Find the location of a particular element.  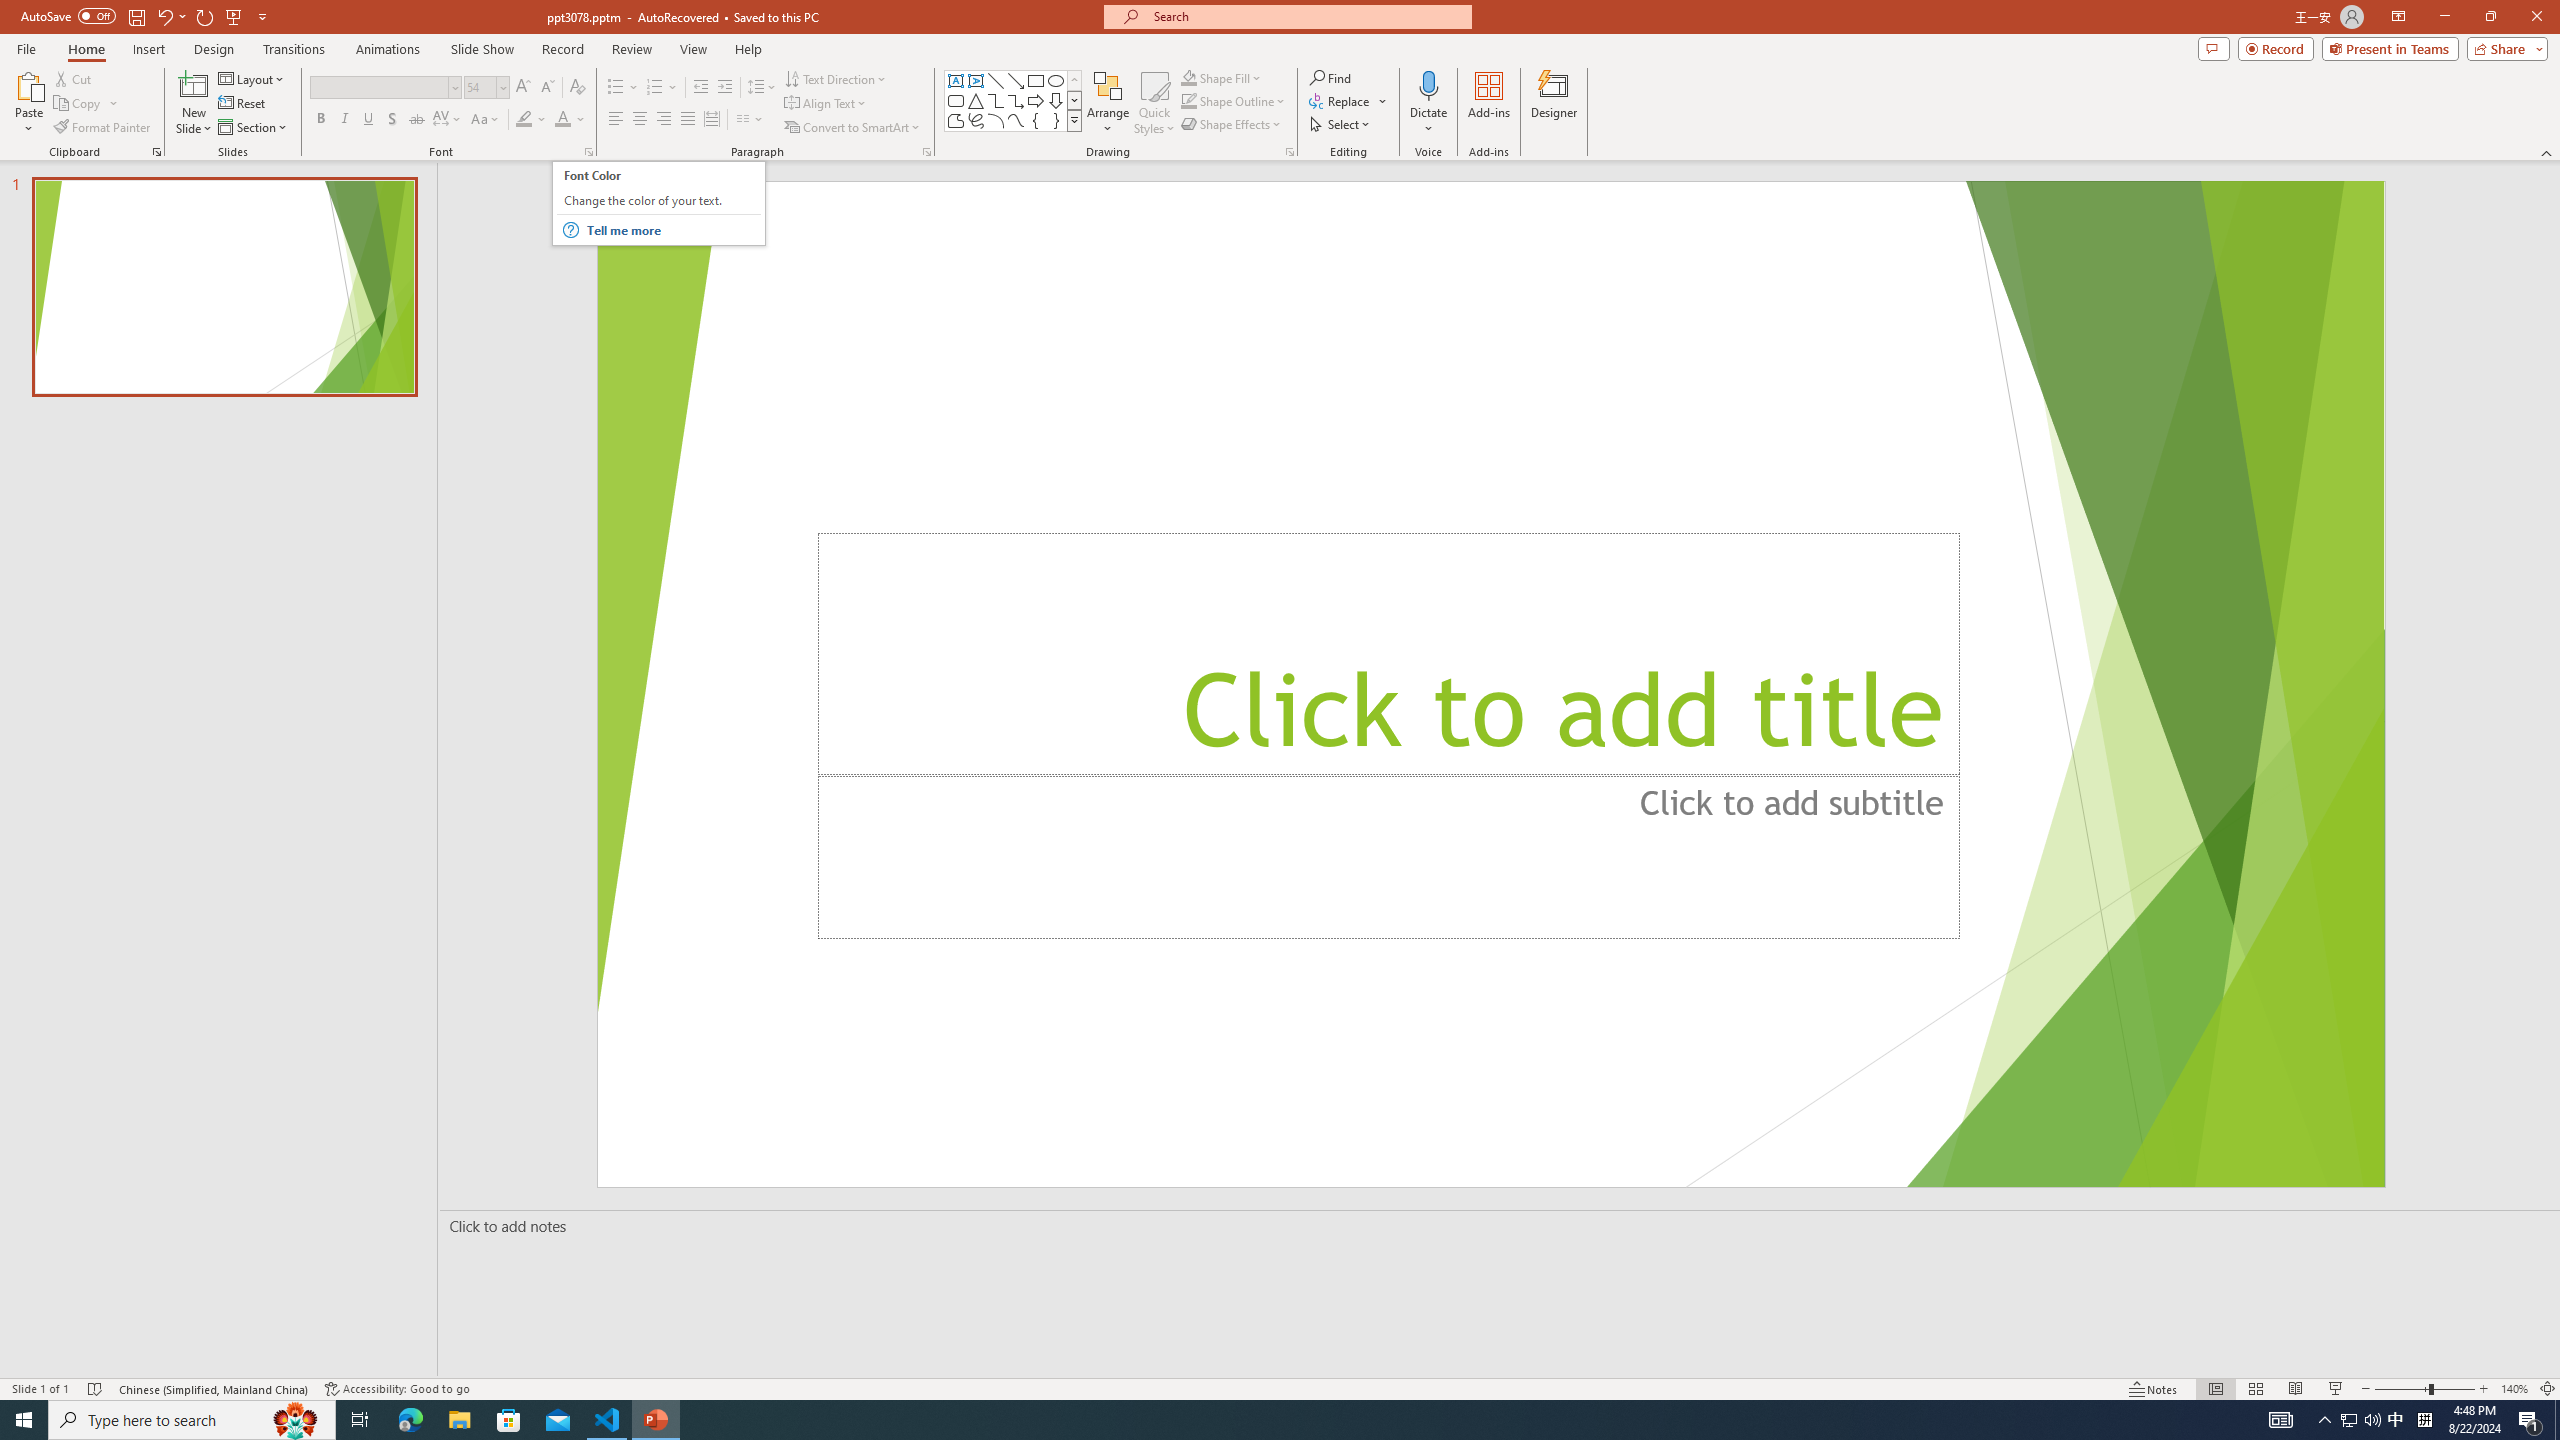

Row Down is located at coordinates (1074, 100).